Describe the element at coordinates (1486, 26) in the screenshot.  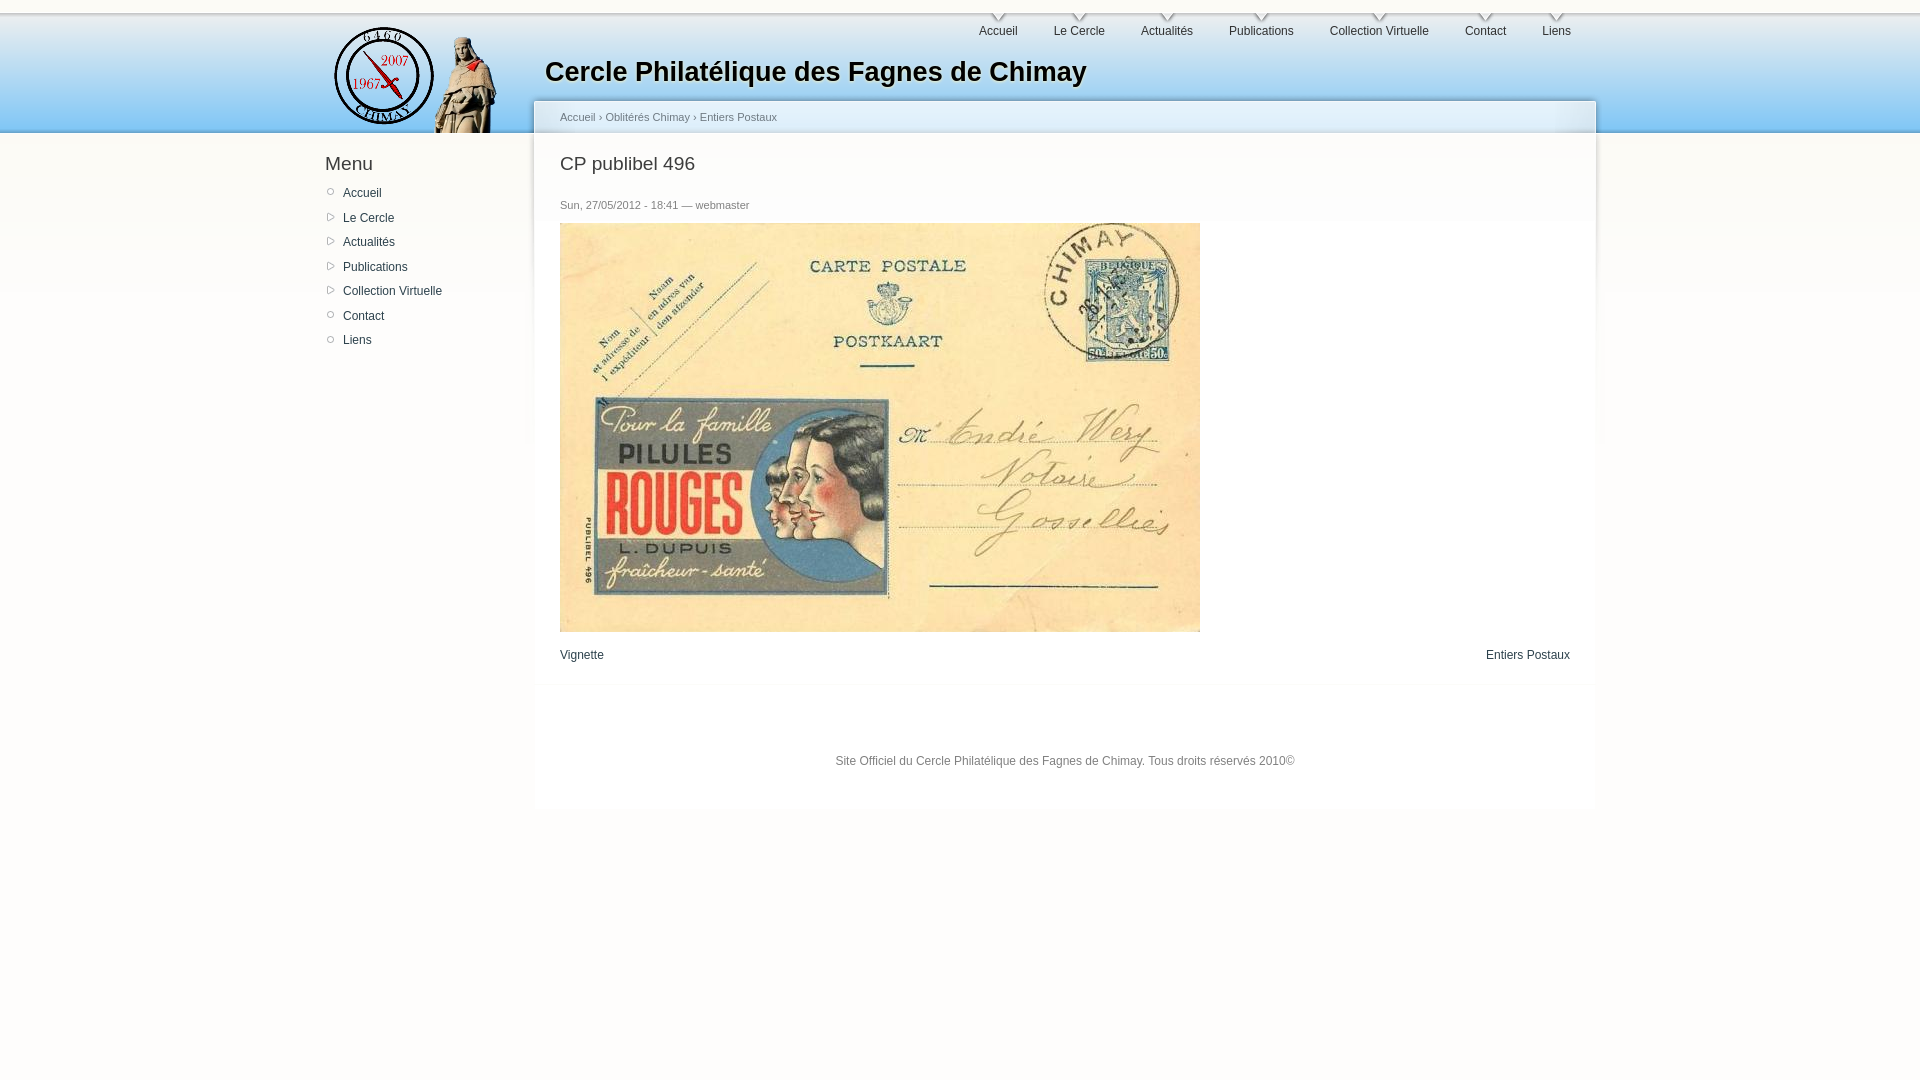
I see `Contact` at that location.